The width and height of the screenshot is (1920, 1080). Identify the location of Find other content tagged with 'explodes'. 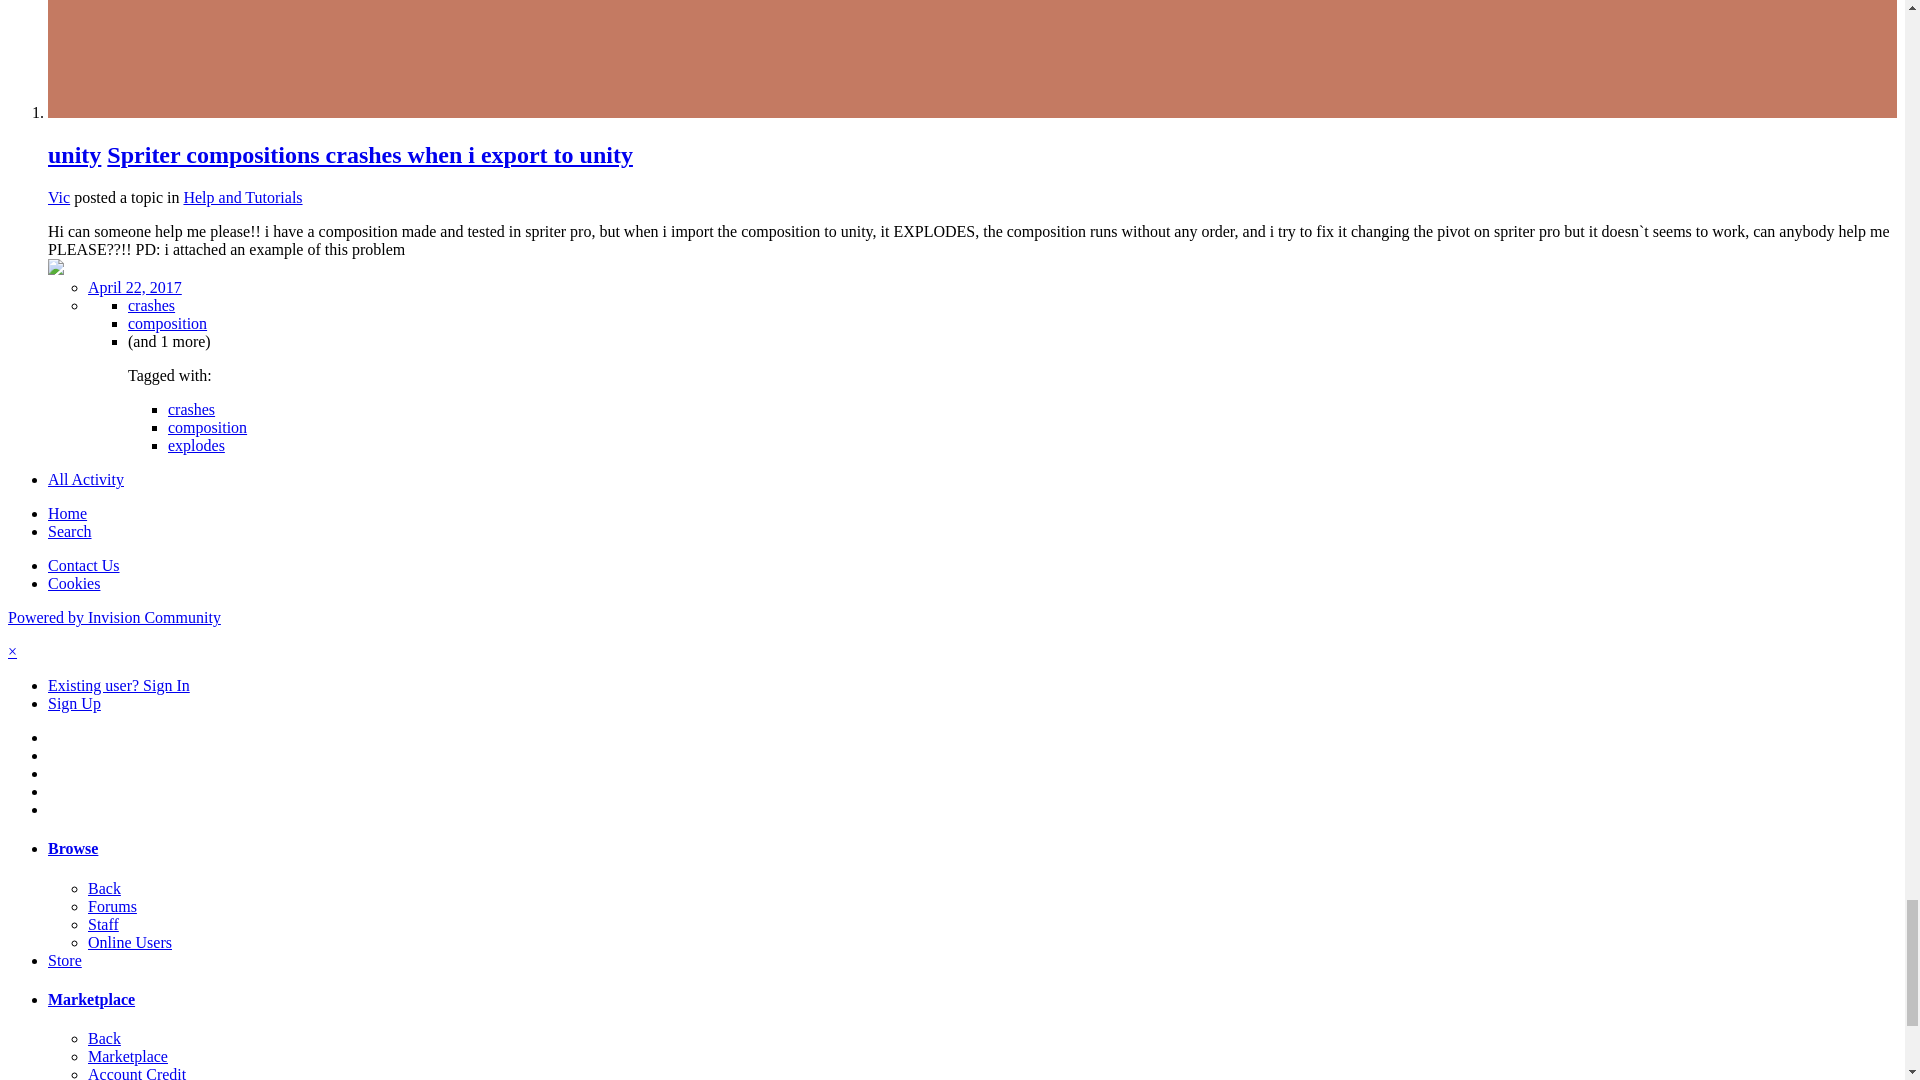
(196, 445).